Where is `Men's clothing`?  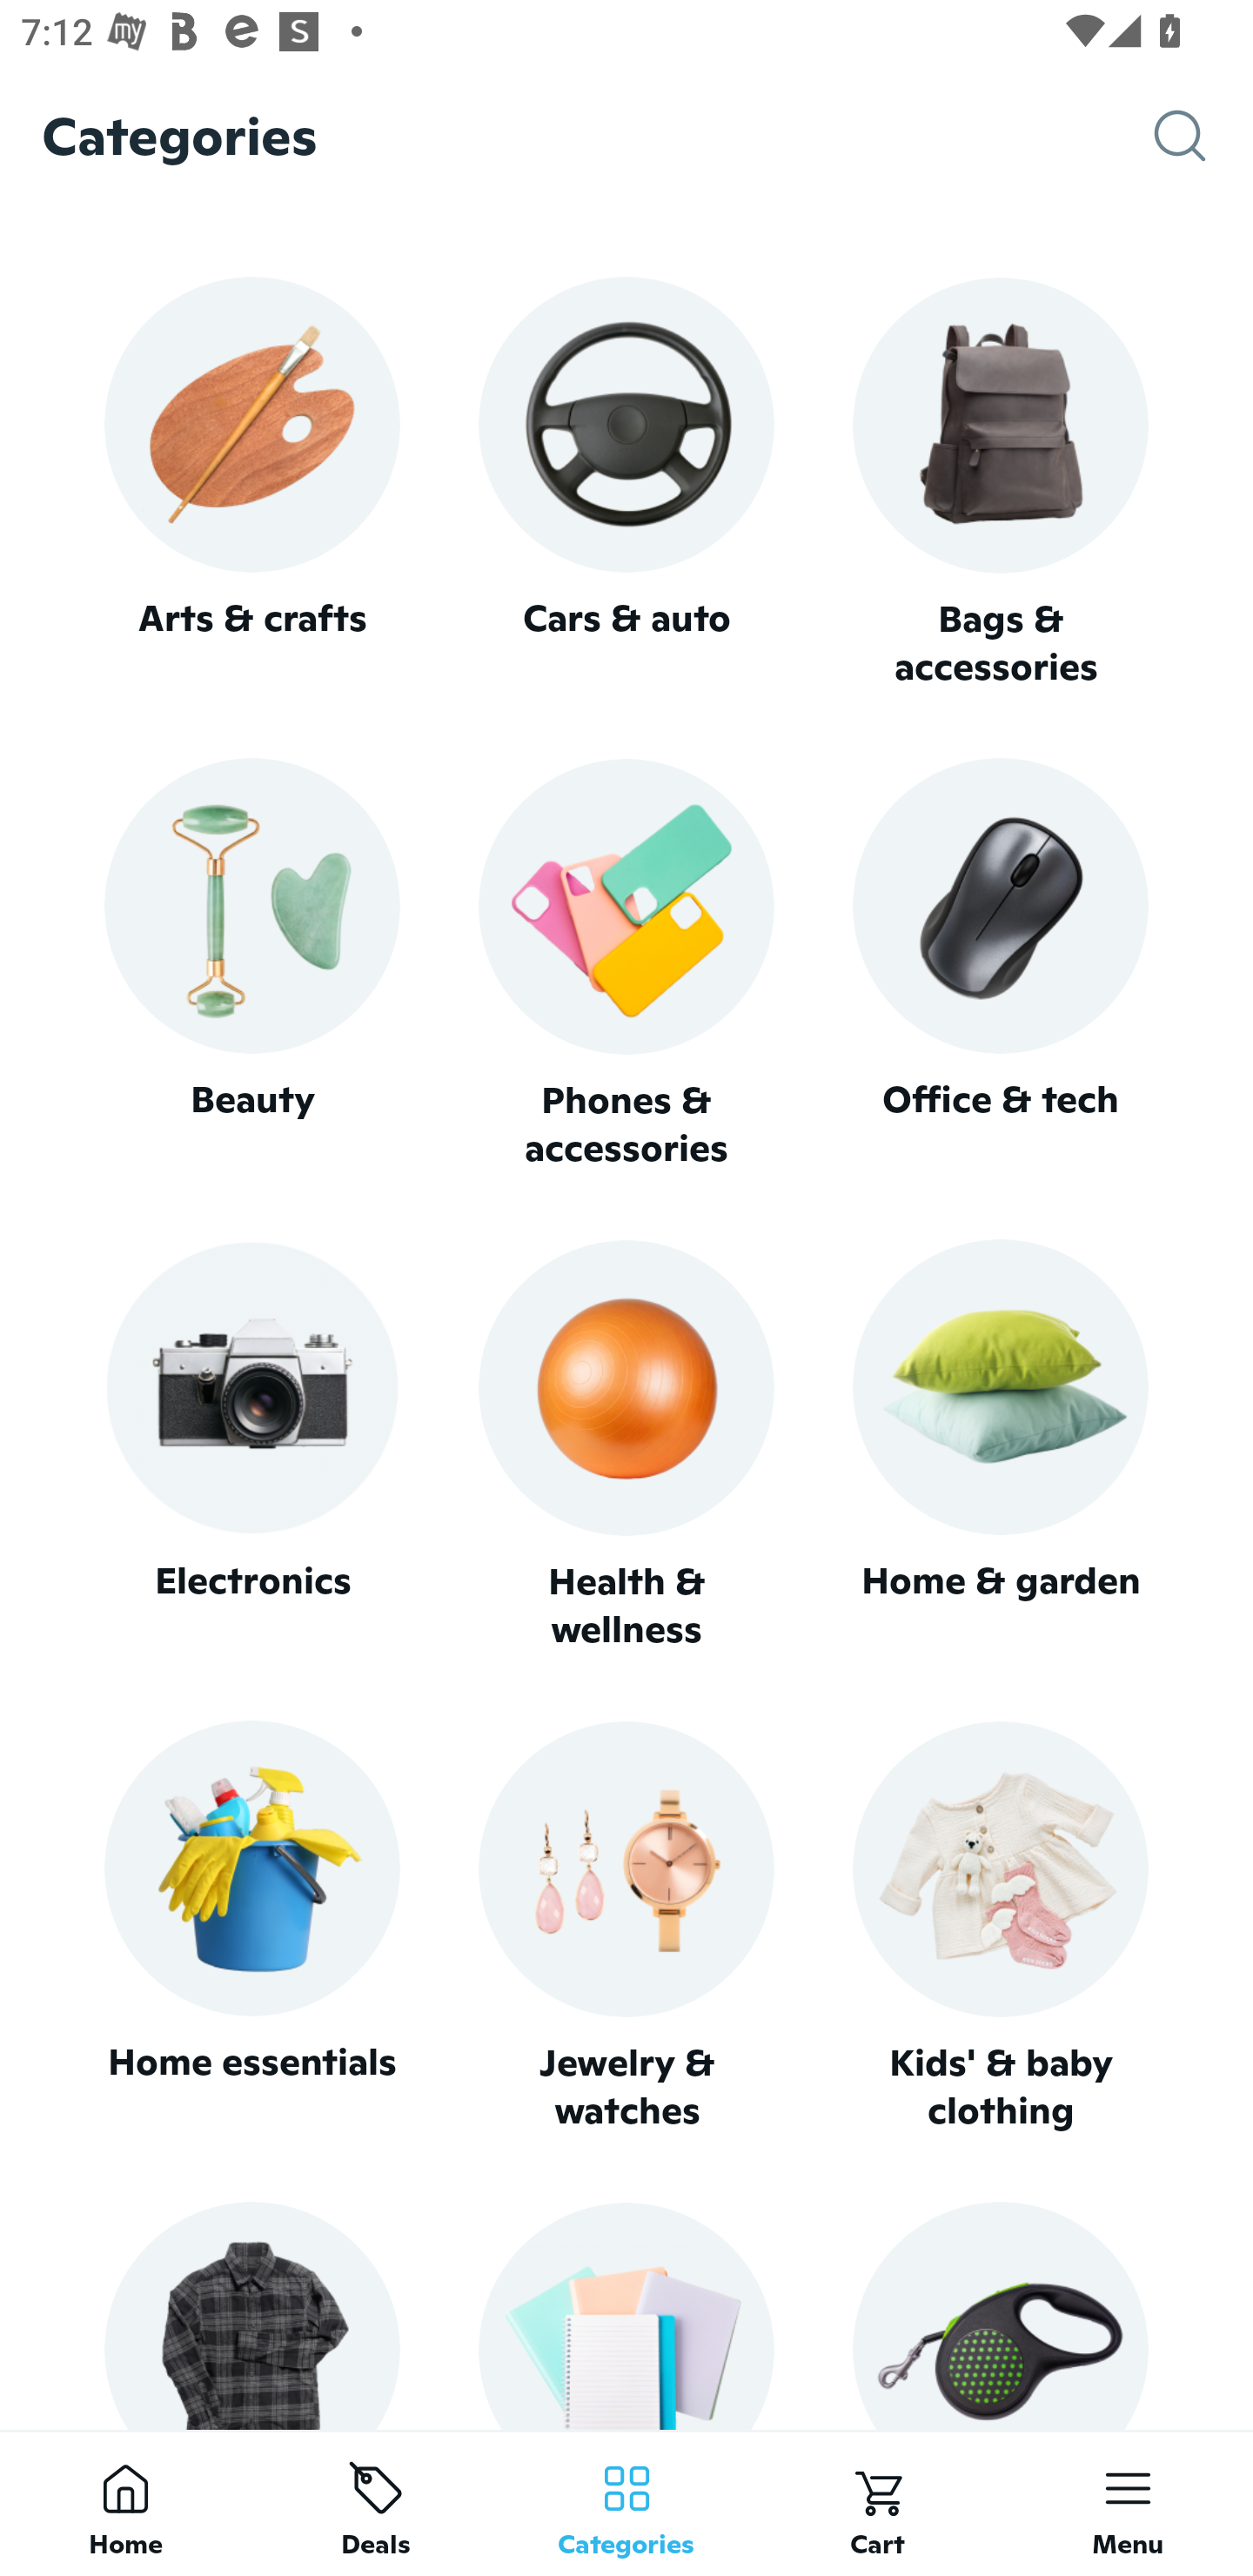 Men's clothing is located at coordinates (251, 2315).